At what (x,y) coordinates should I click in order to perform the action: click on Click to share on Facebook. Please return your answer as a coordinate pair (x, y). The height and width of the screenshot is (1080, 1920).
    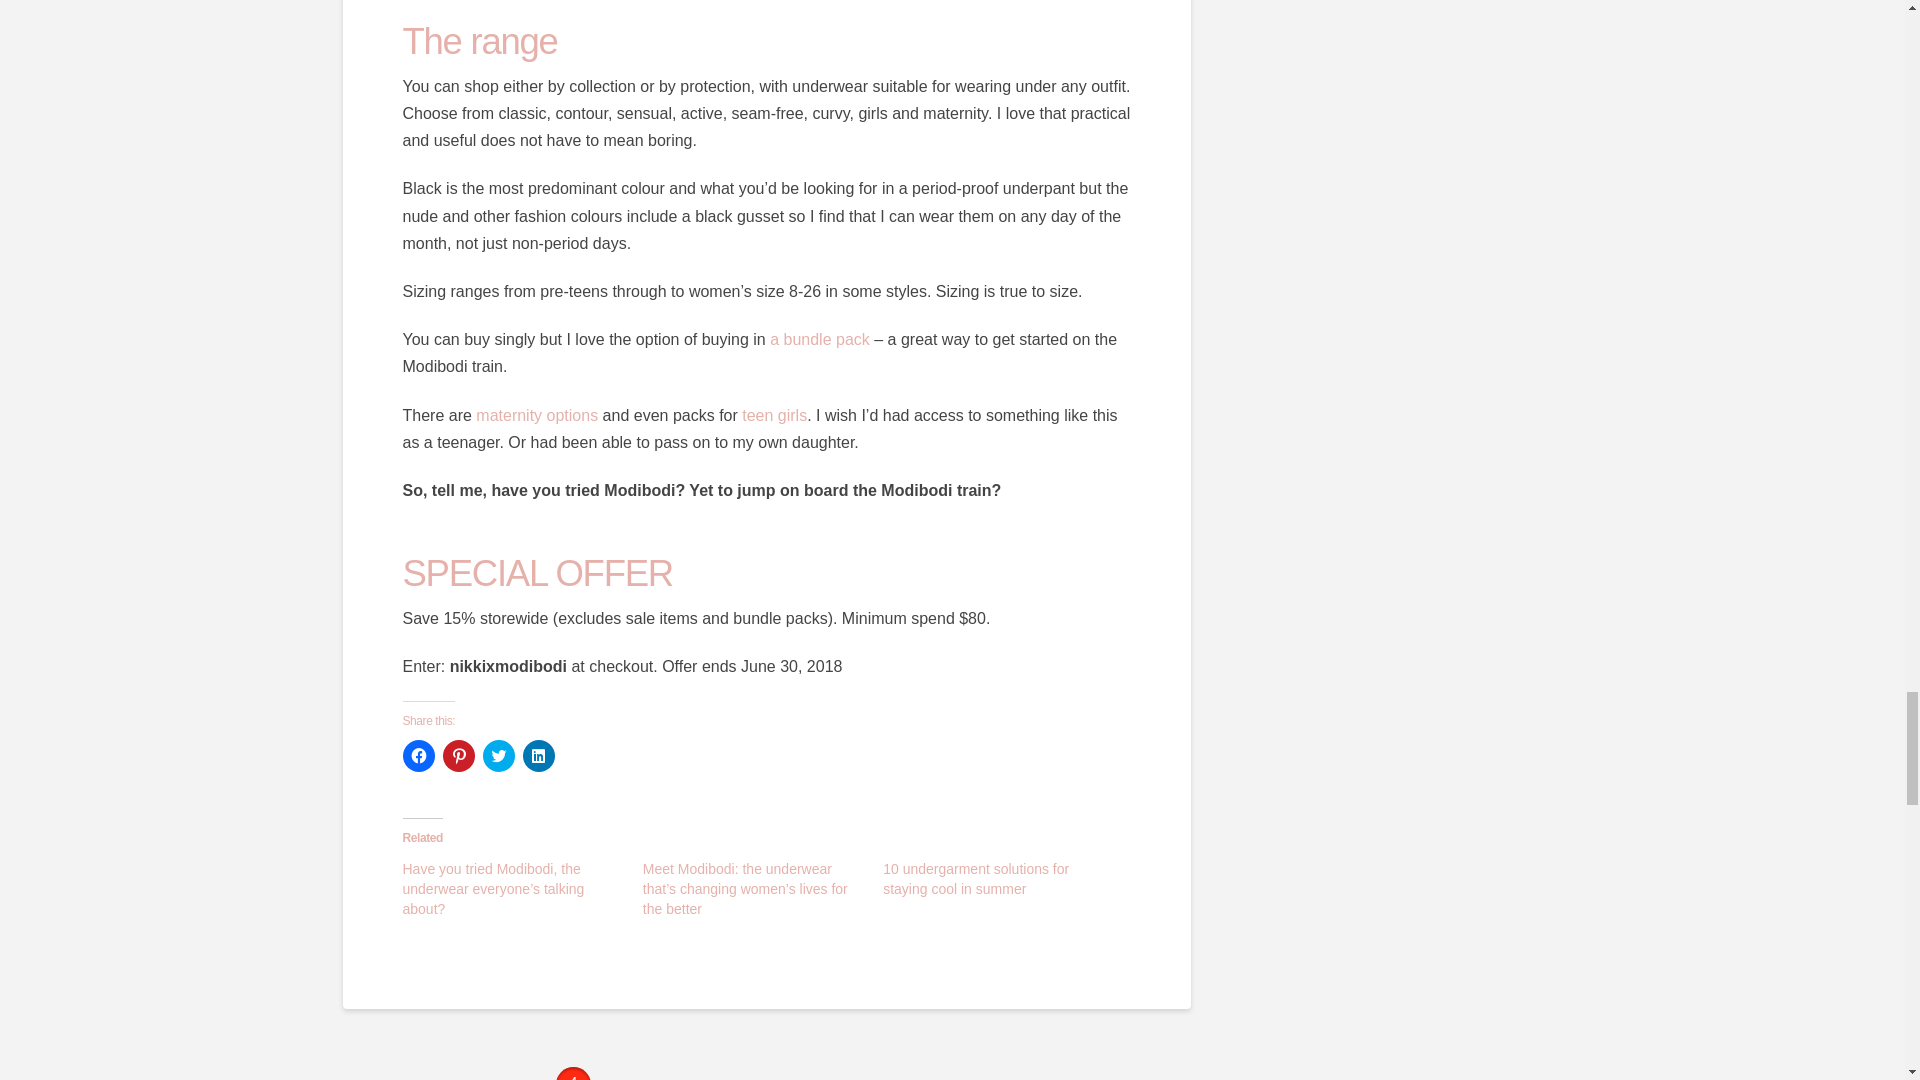
    Looking at the image, I should click on (417, 756).